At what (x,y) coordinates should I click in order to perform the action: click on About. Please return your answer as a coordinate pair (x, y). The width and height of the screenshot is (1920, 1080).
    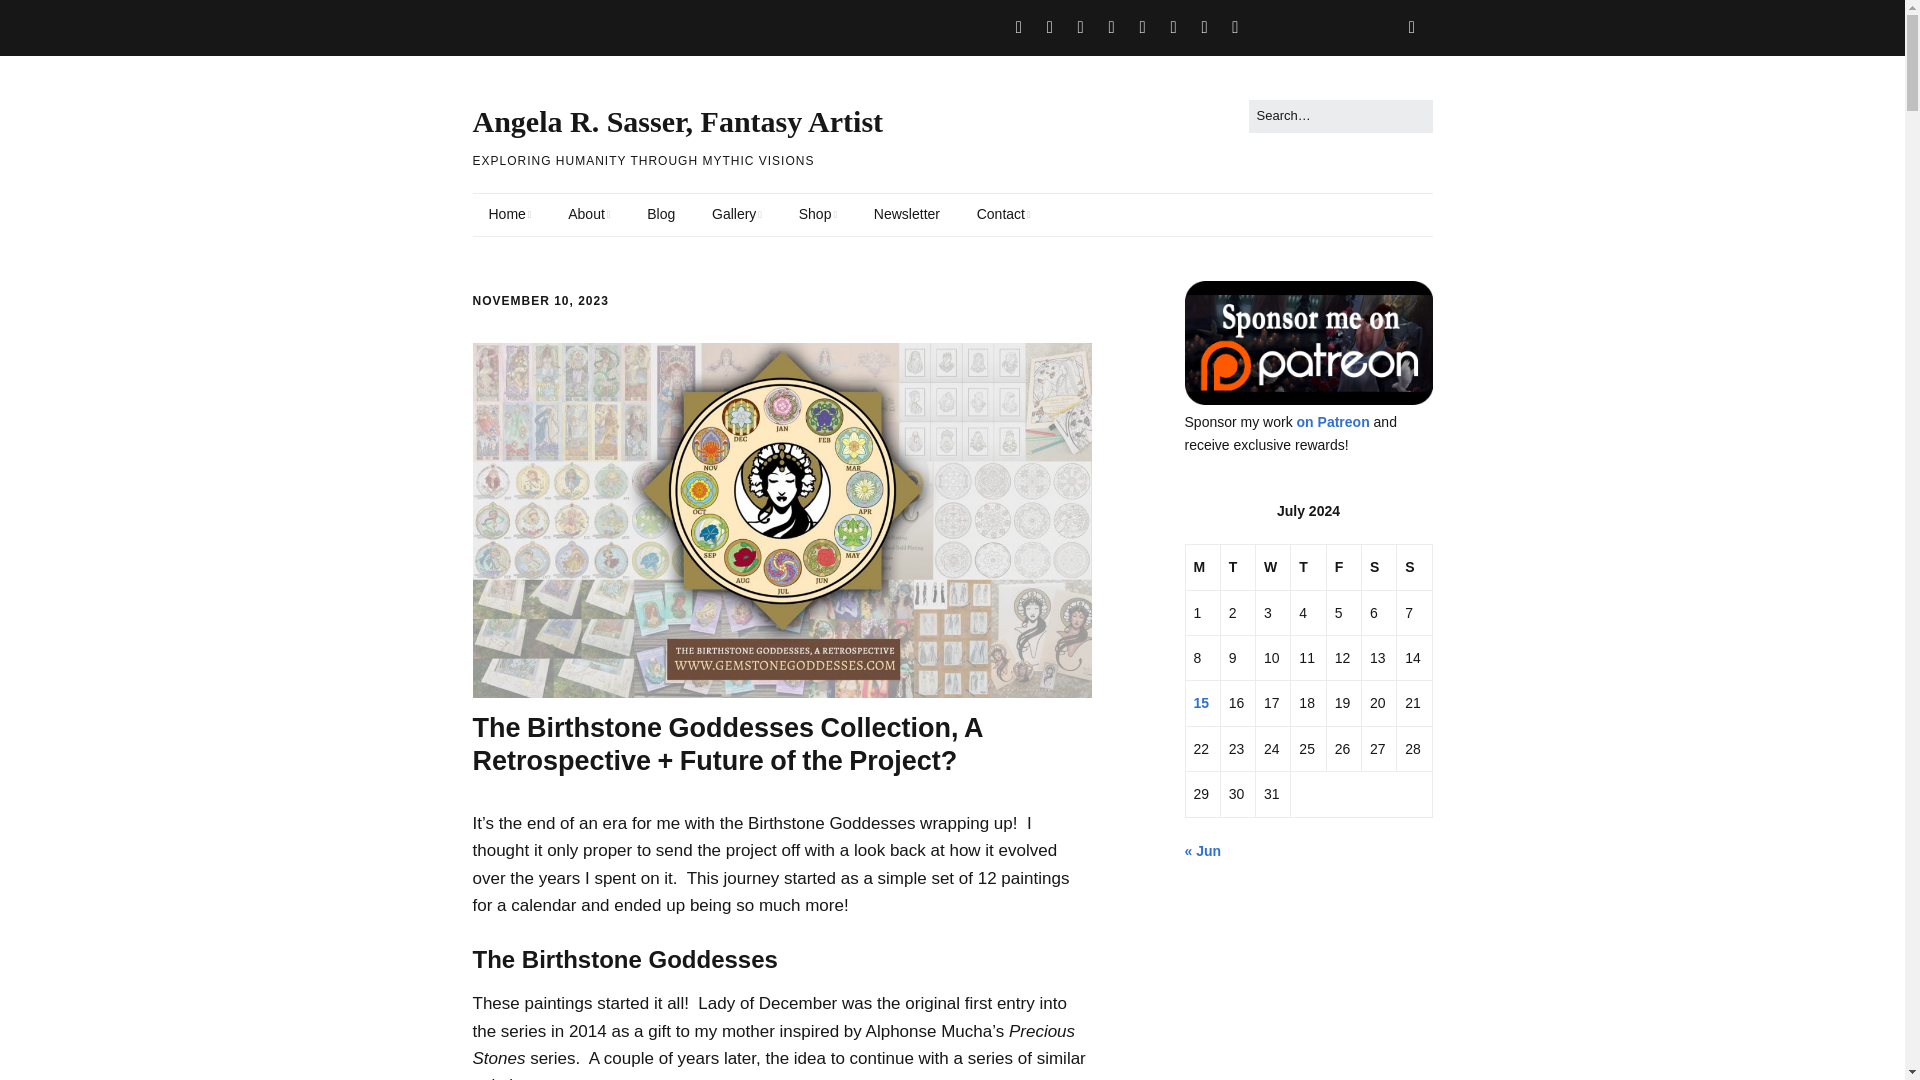
    Looking at the image, I should click on (588, 215).